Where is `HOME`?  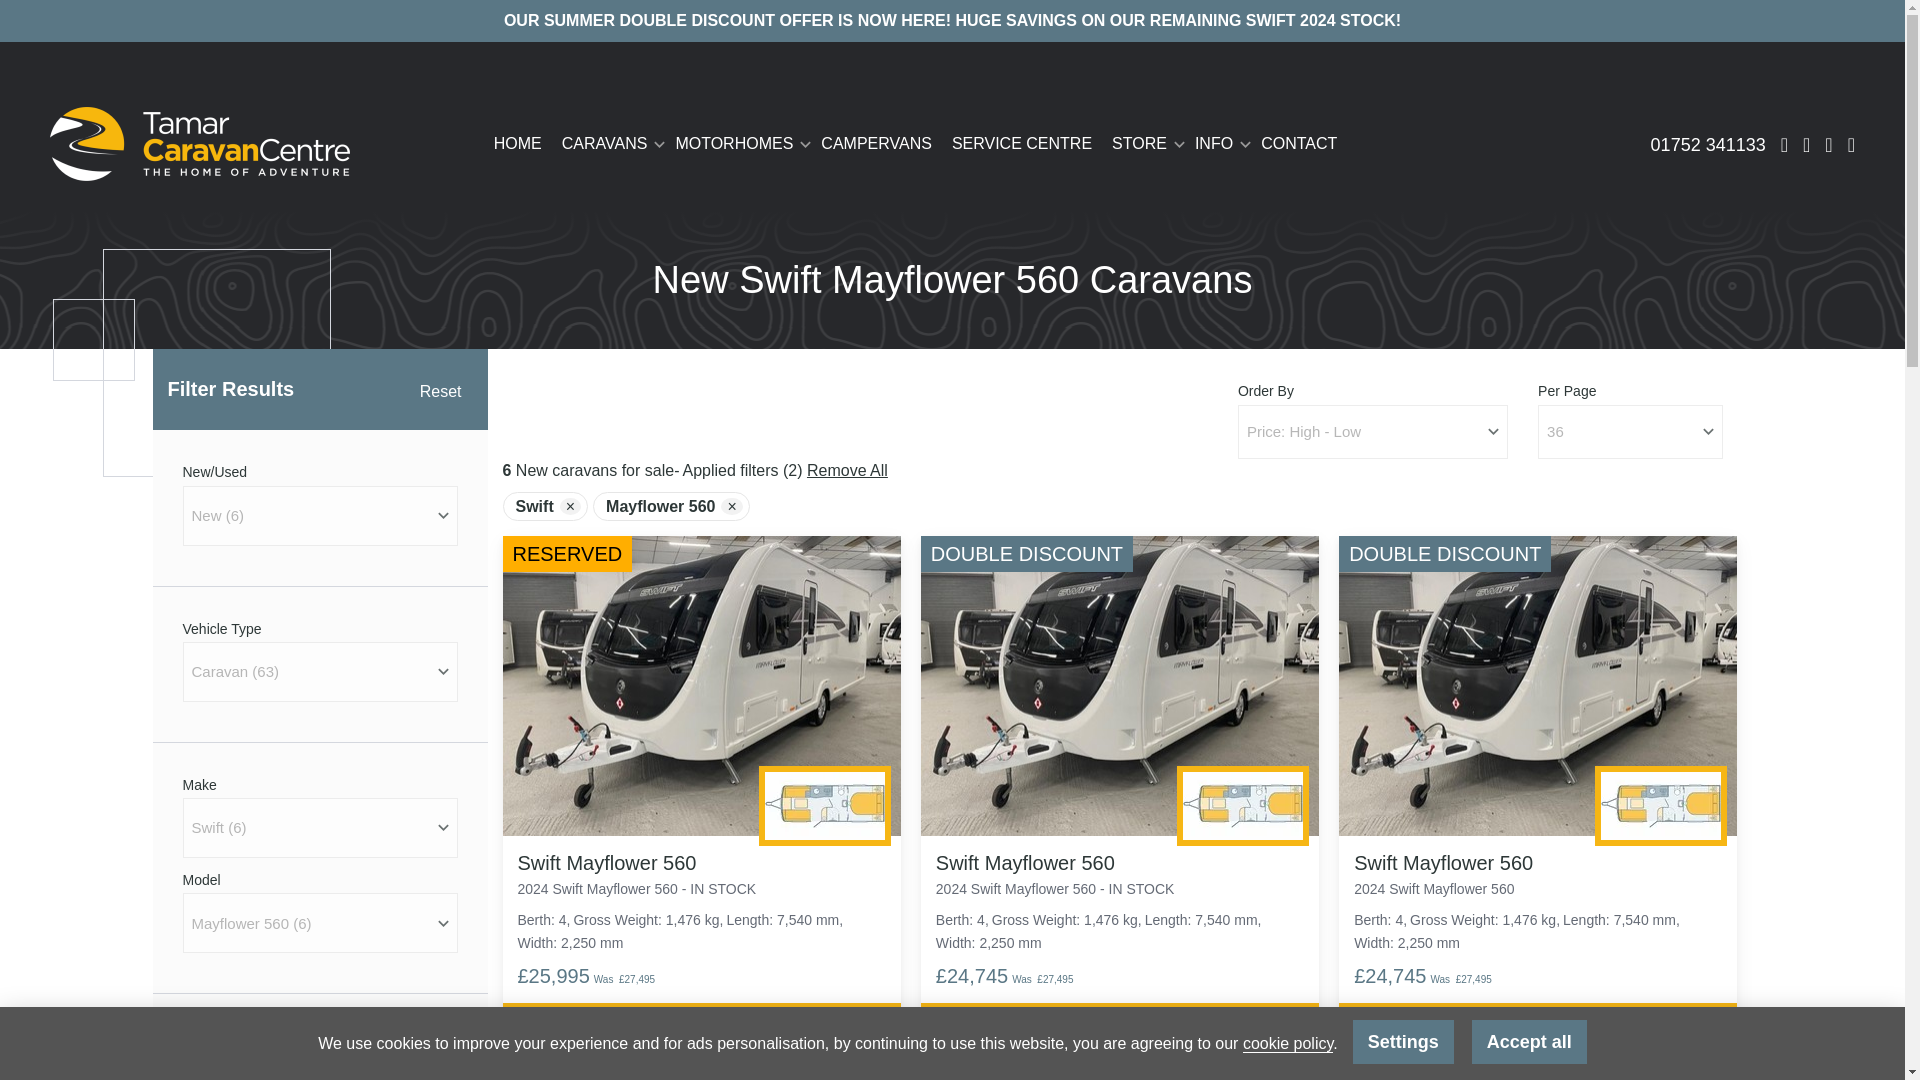 HOME is located at coordinates (522, 144).